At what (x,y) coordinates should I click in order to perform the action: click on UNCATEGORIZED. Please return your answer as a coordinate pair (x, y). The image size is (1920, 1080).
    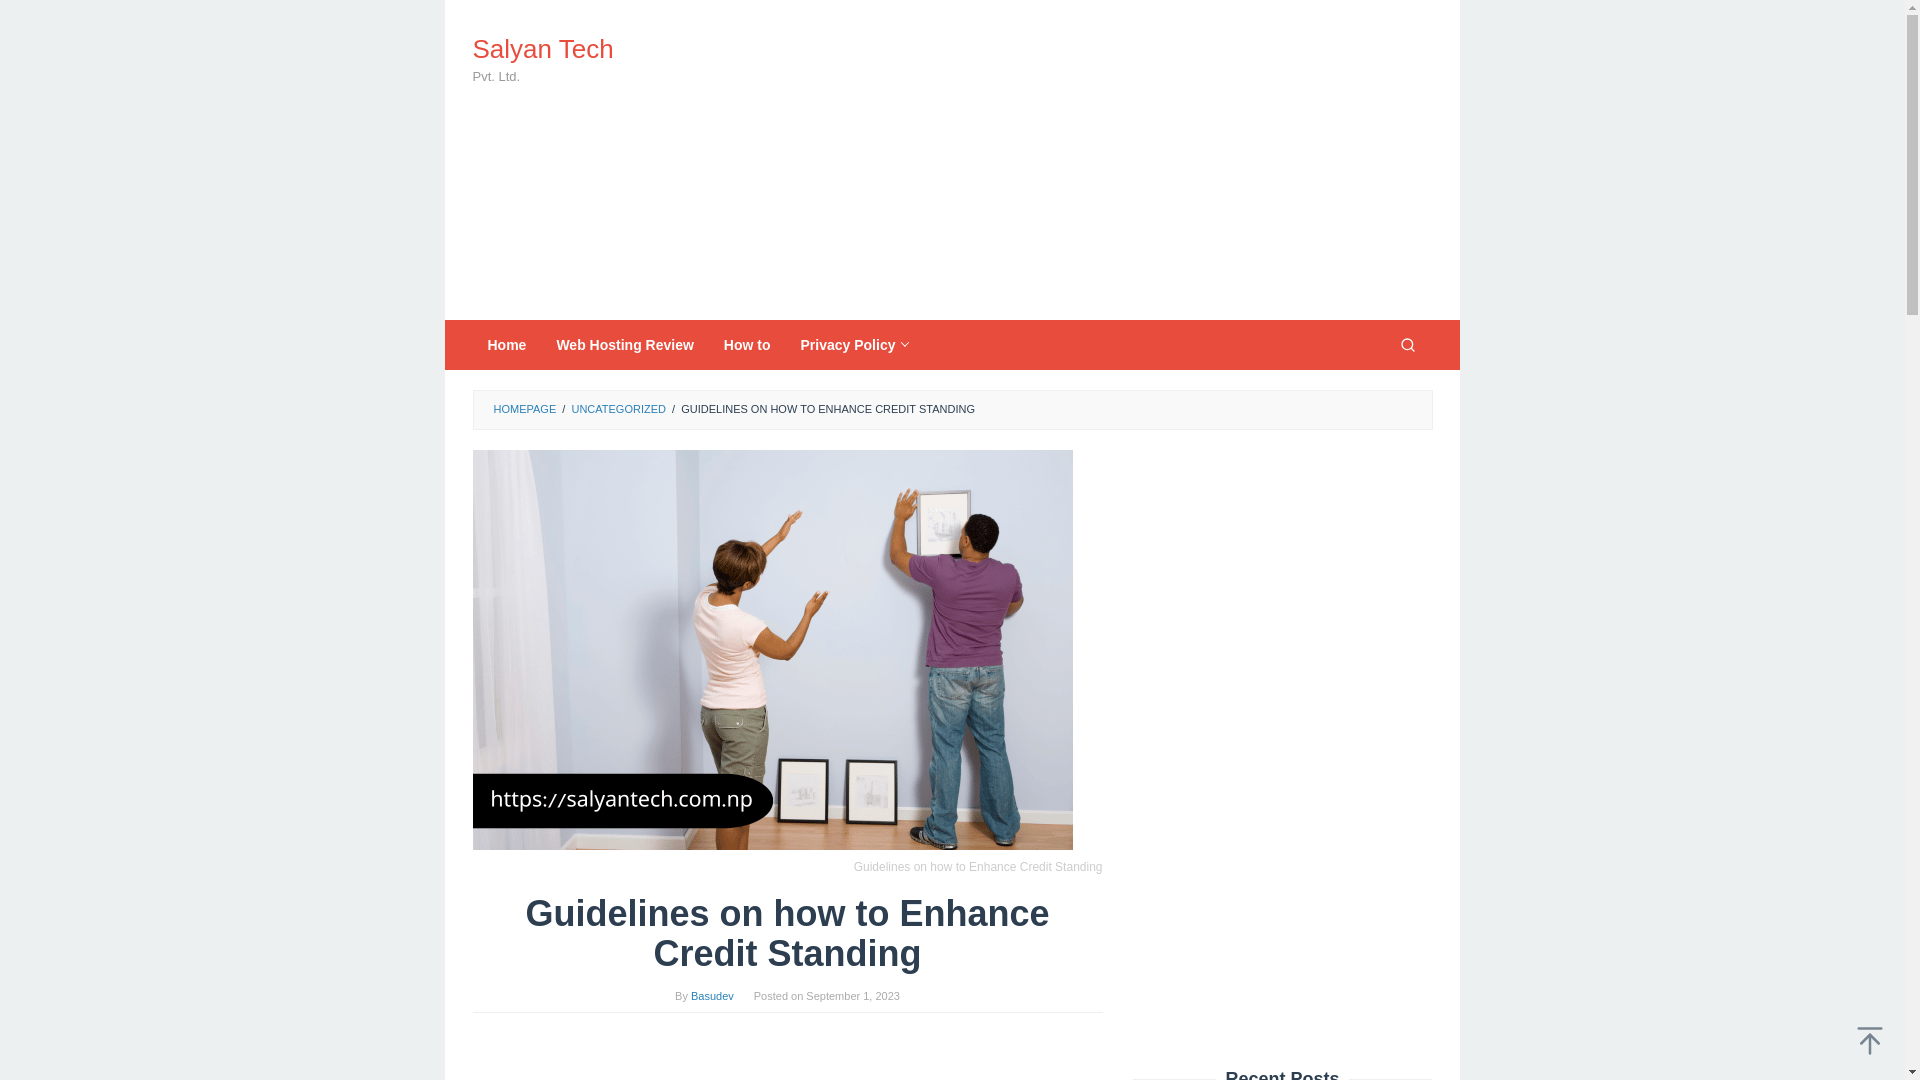
    Looking at the image, I should click on (618, 408).